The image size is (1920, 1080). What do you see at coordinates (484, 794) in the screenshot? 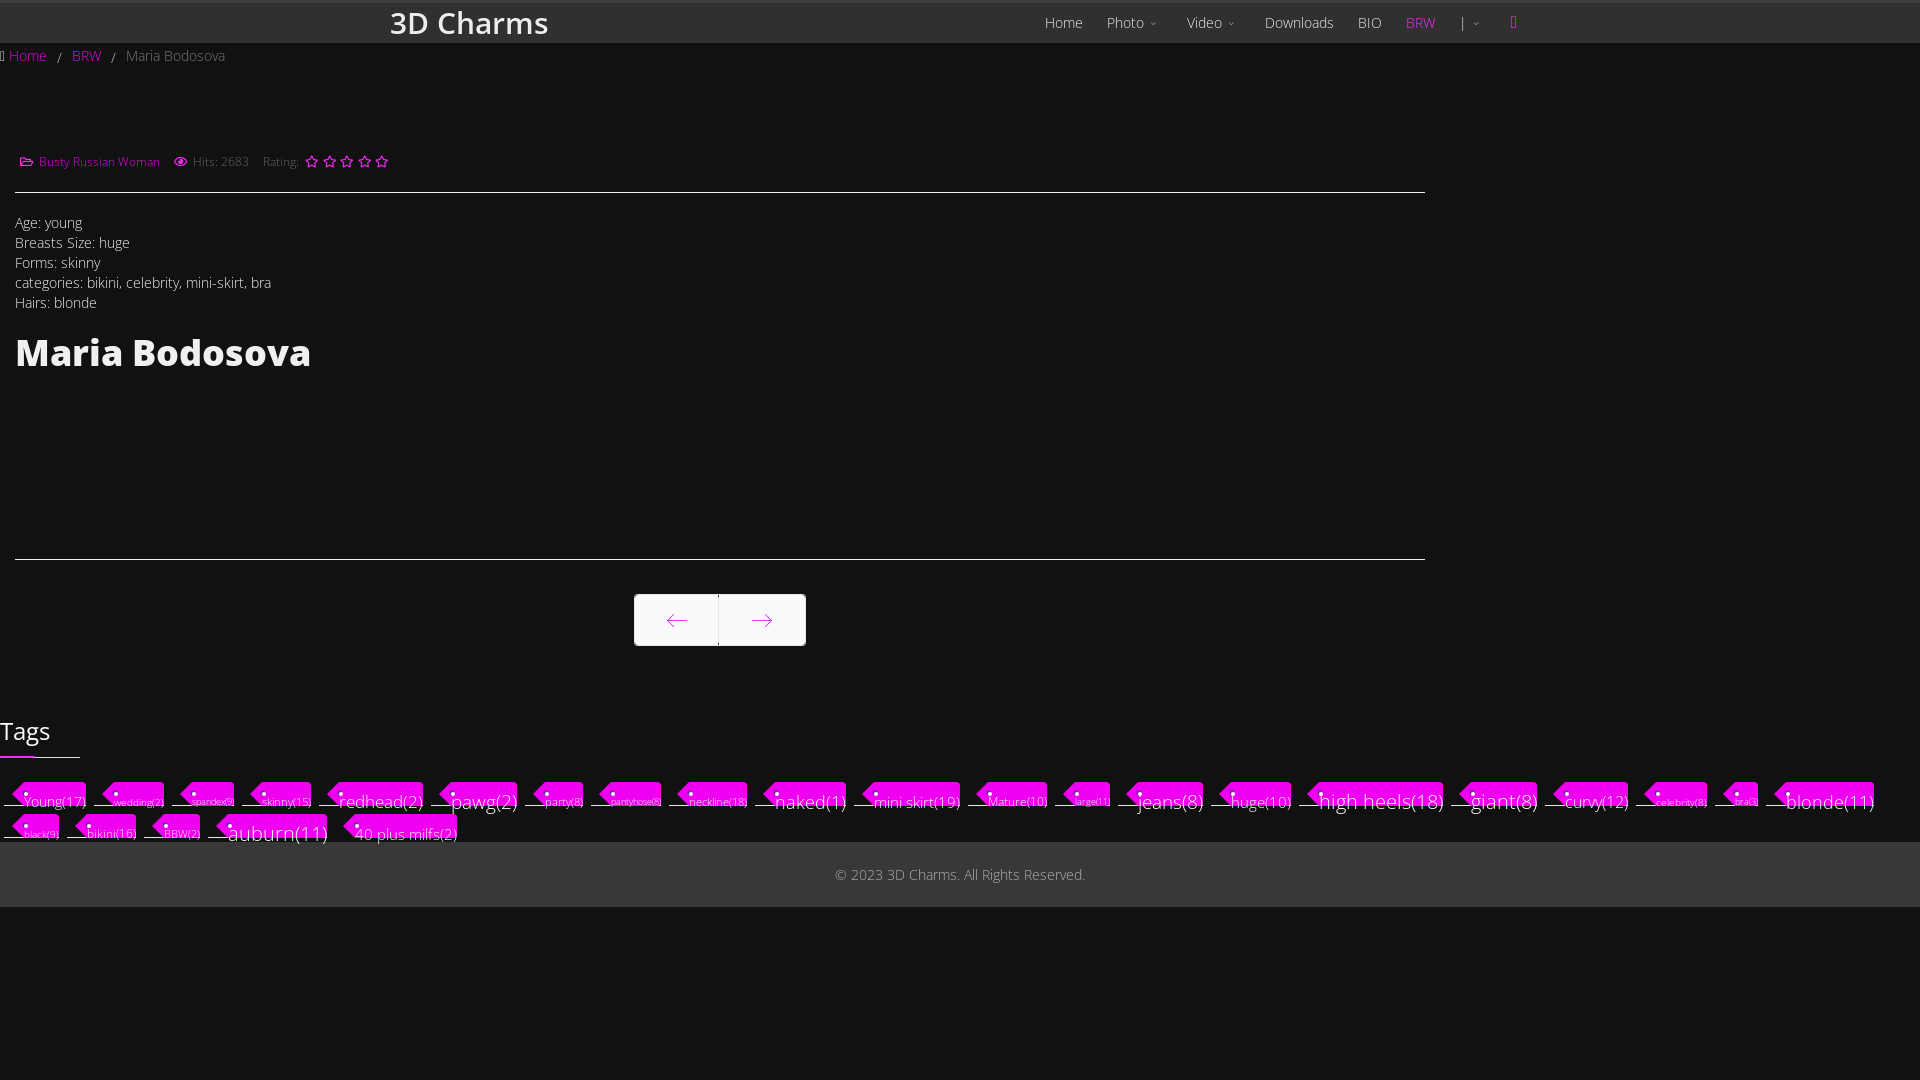
I see `pawg(2)` at bounding box center [484, 794].